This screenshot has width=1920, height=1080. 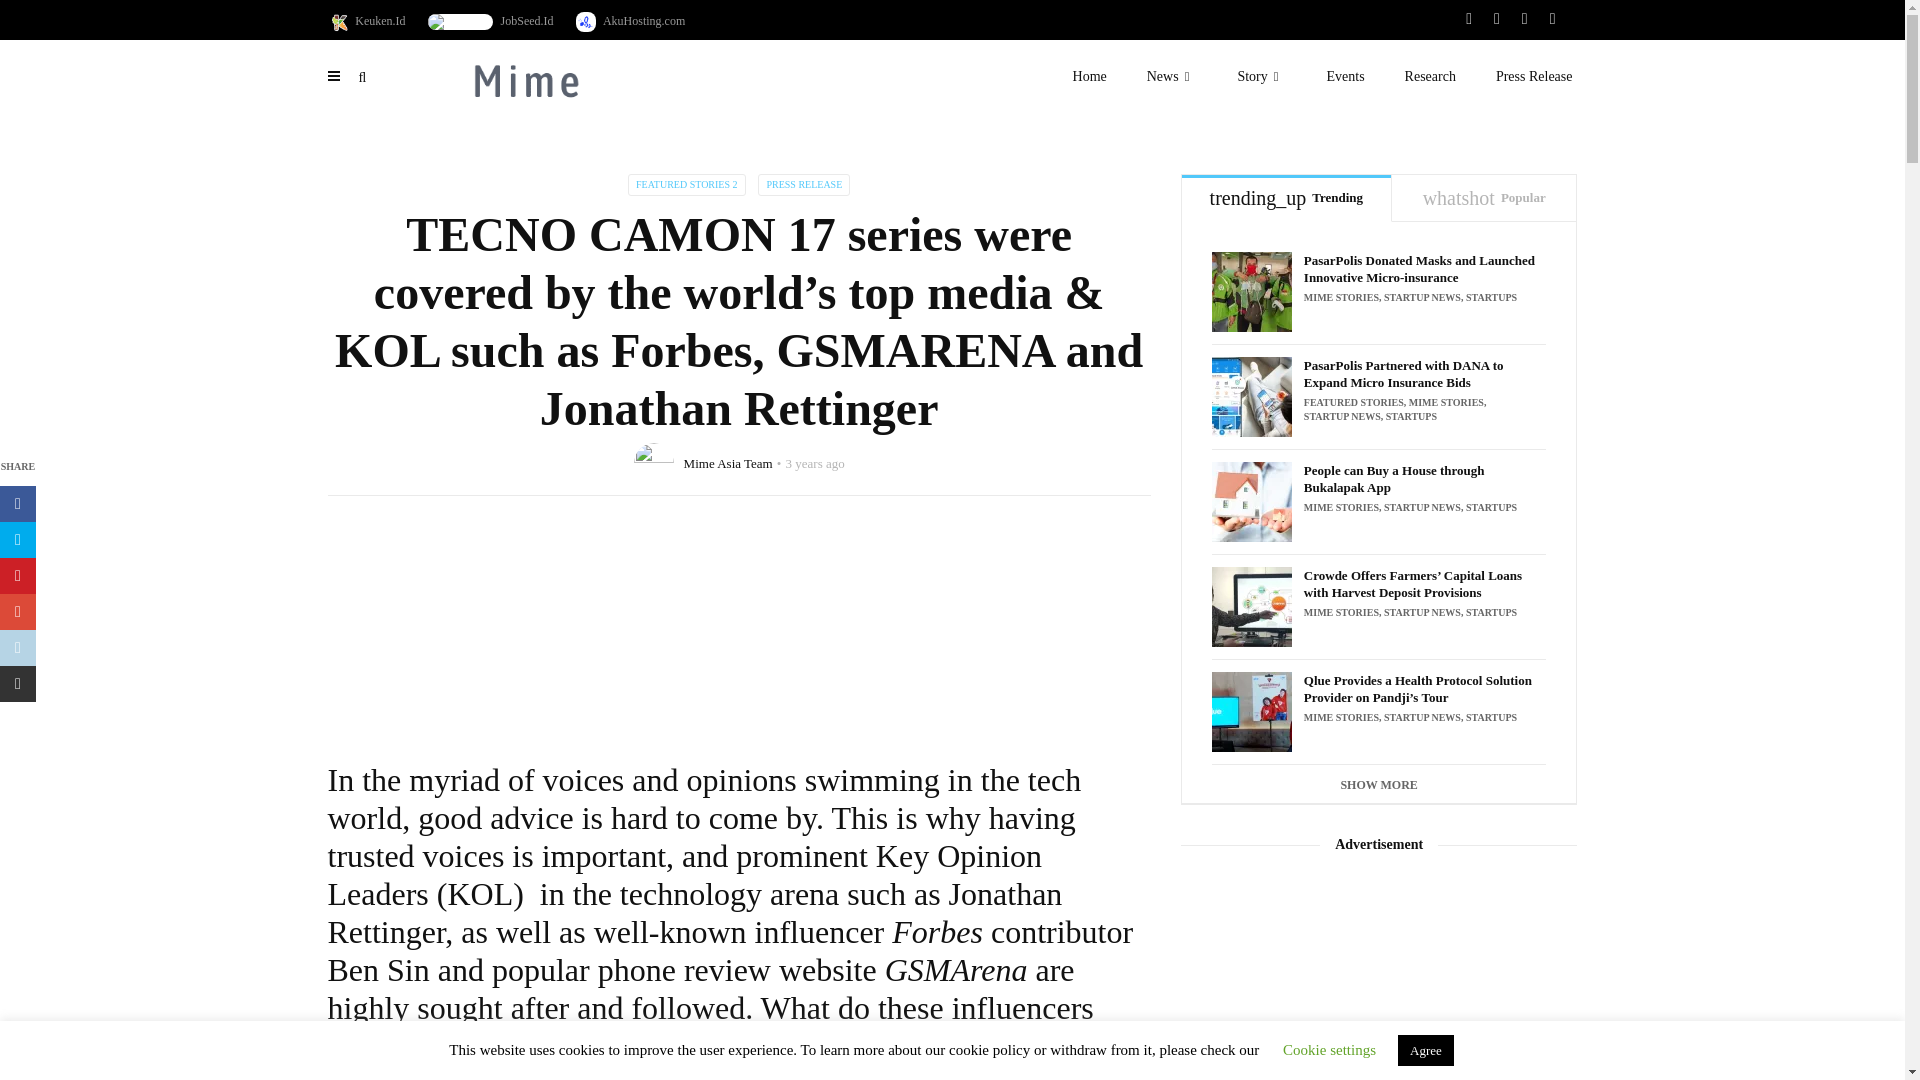 I want to click on AkuHosting.com, so click(x=630, y=22).